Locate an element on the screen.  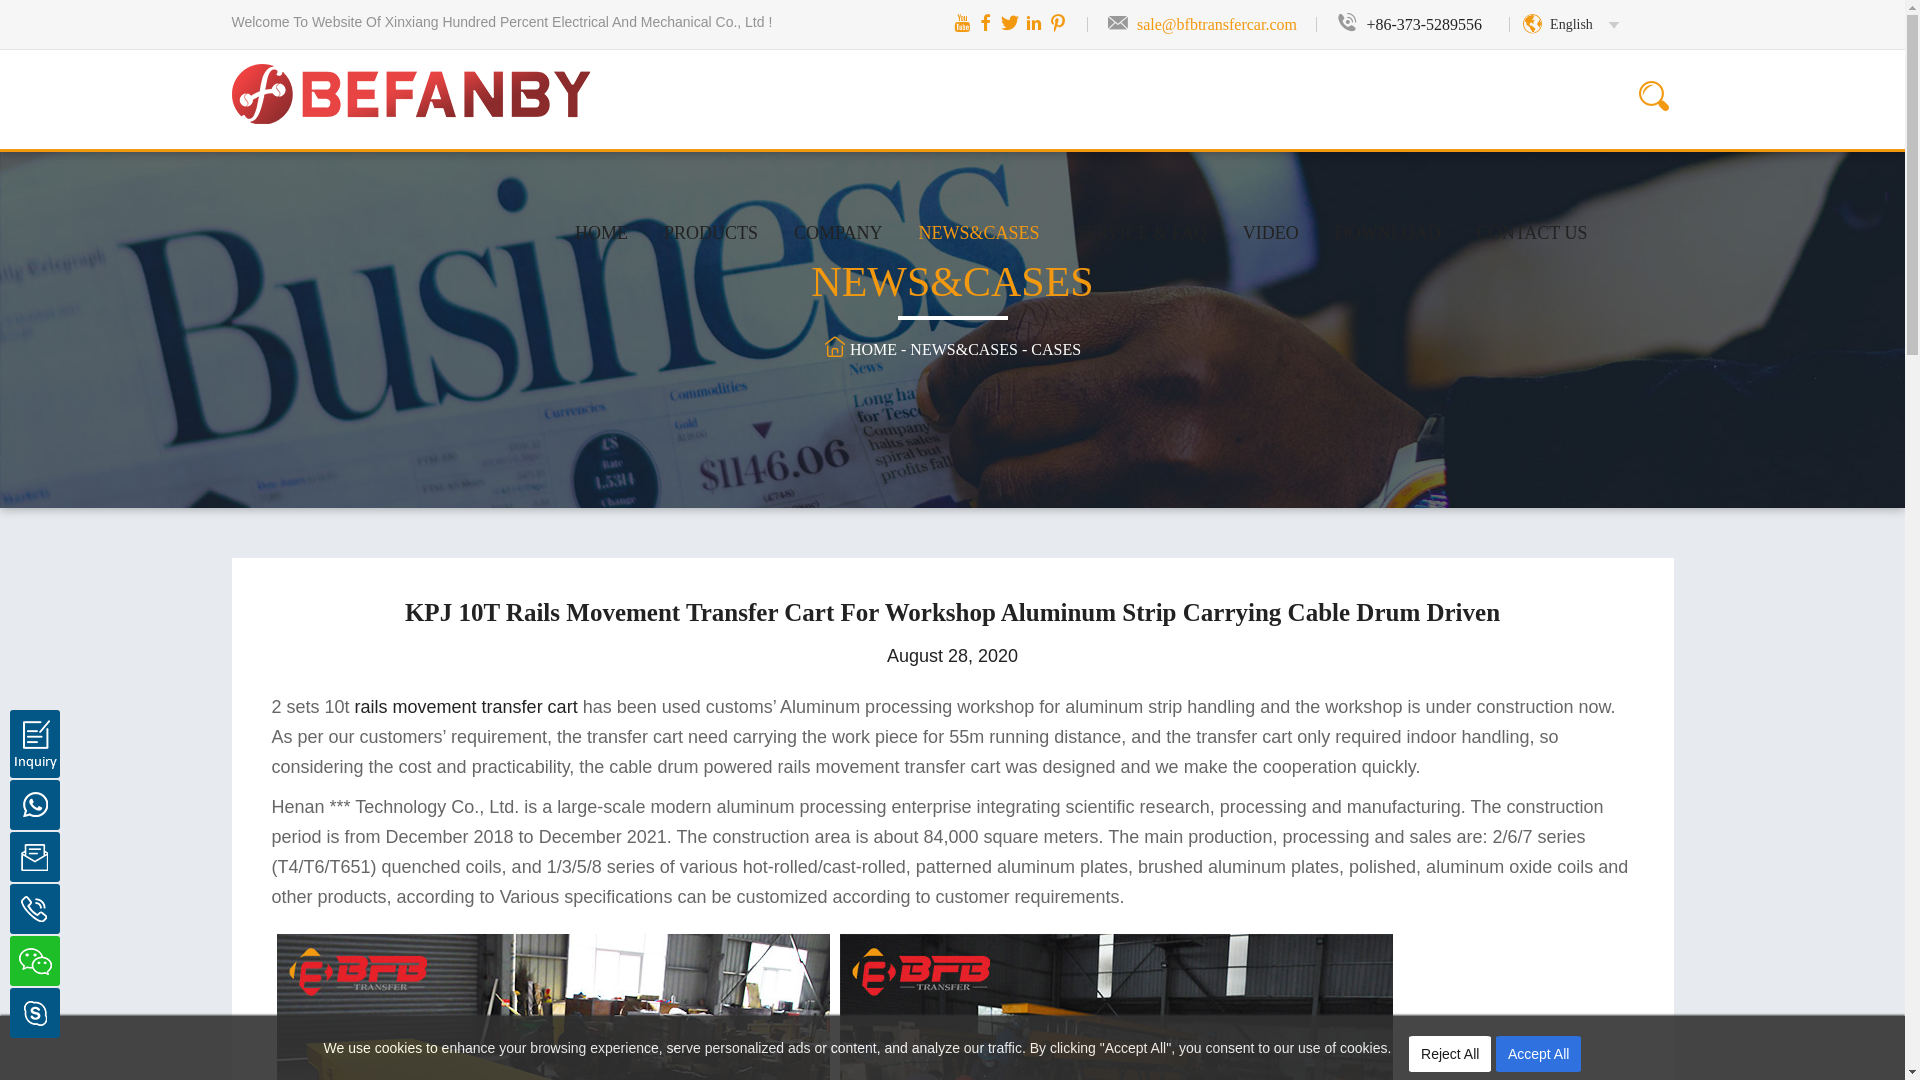
Xinxiang Hundred Percent Electrical and Mechanical Co., Ltd. is located at coordinates (412, 72).